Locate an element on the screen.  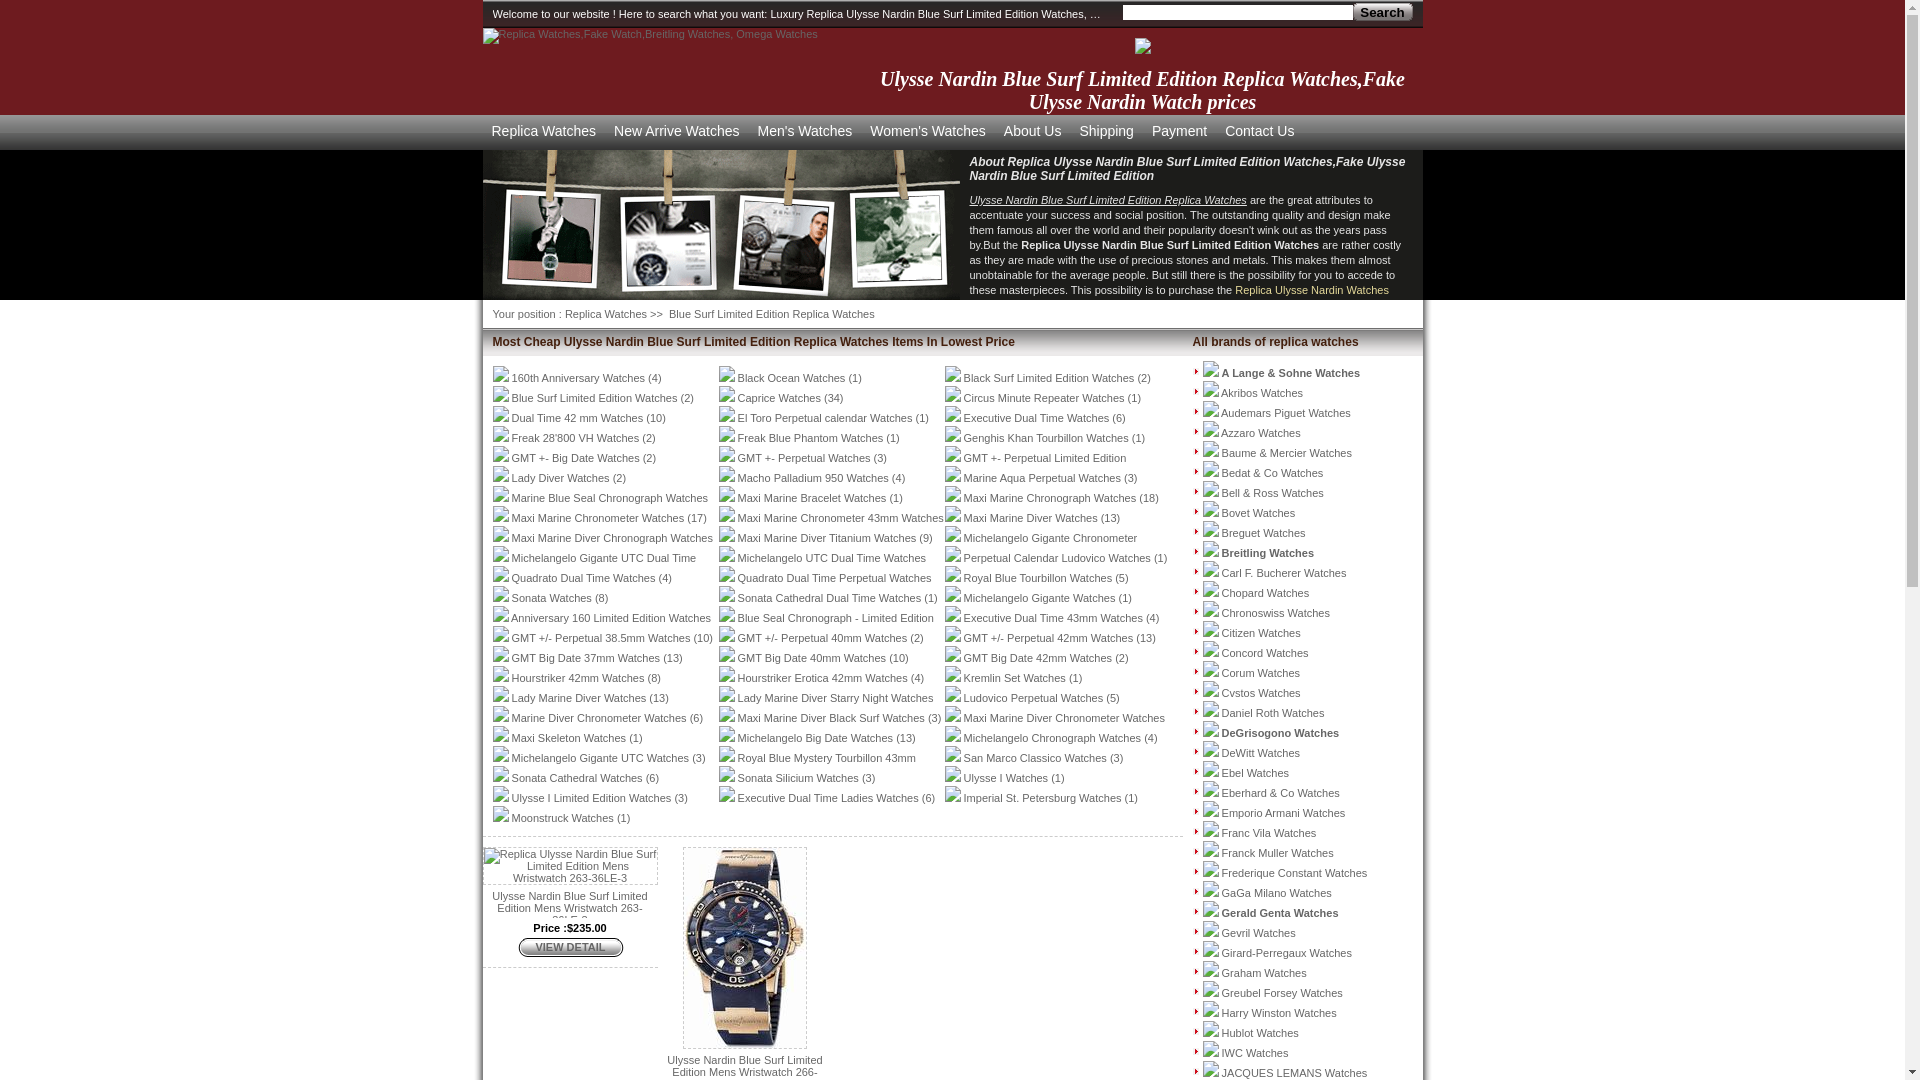
Black Surf Limited Edition Watches is located at coordinates (1050, 378).